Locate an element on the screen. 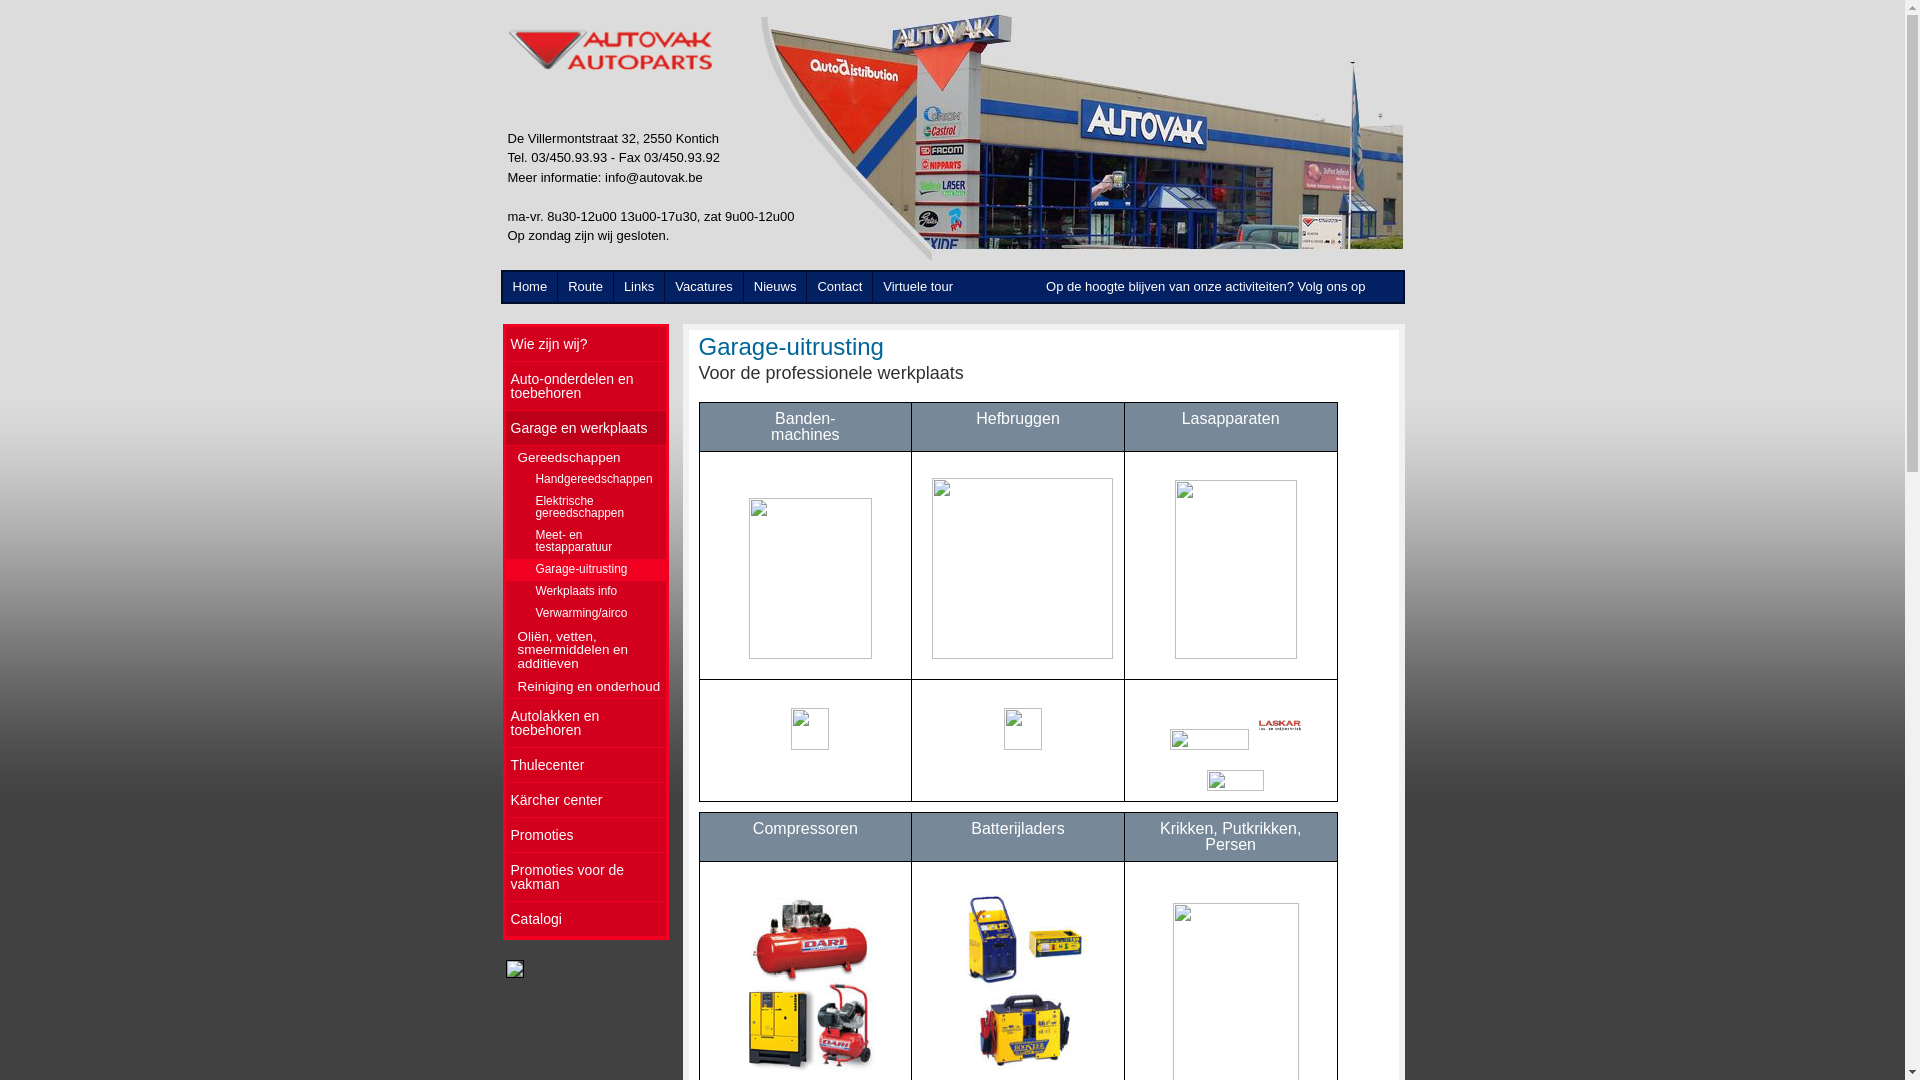 This screenshot has width=1920, height=1080. Auto-onderdelen en toebehoren is located at coordinates (586, 386).